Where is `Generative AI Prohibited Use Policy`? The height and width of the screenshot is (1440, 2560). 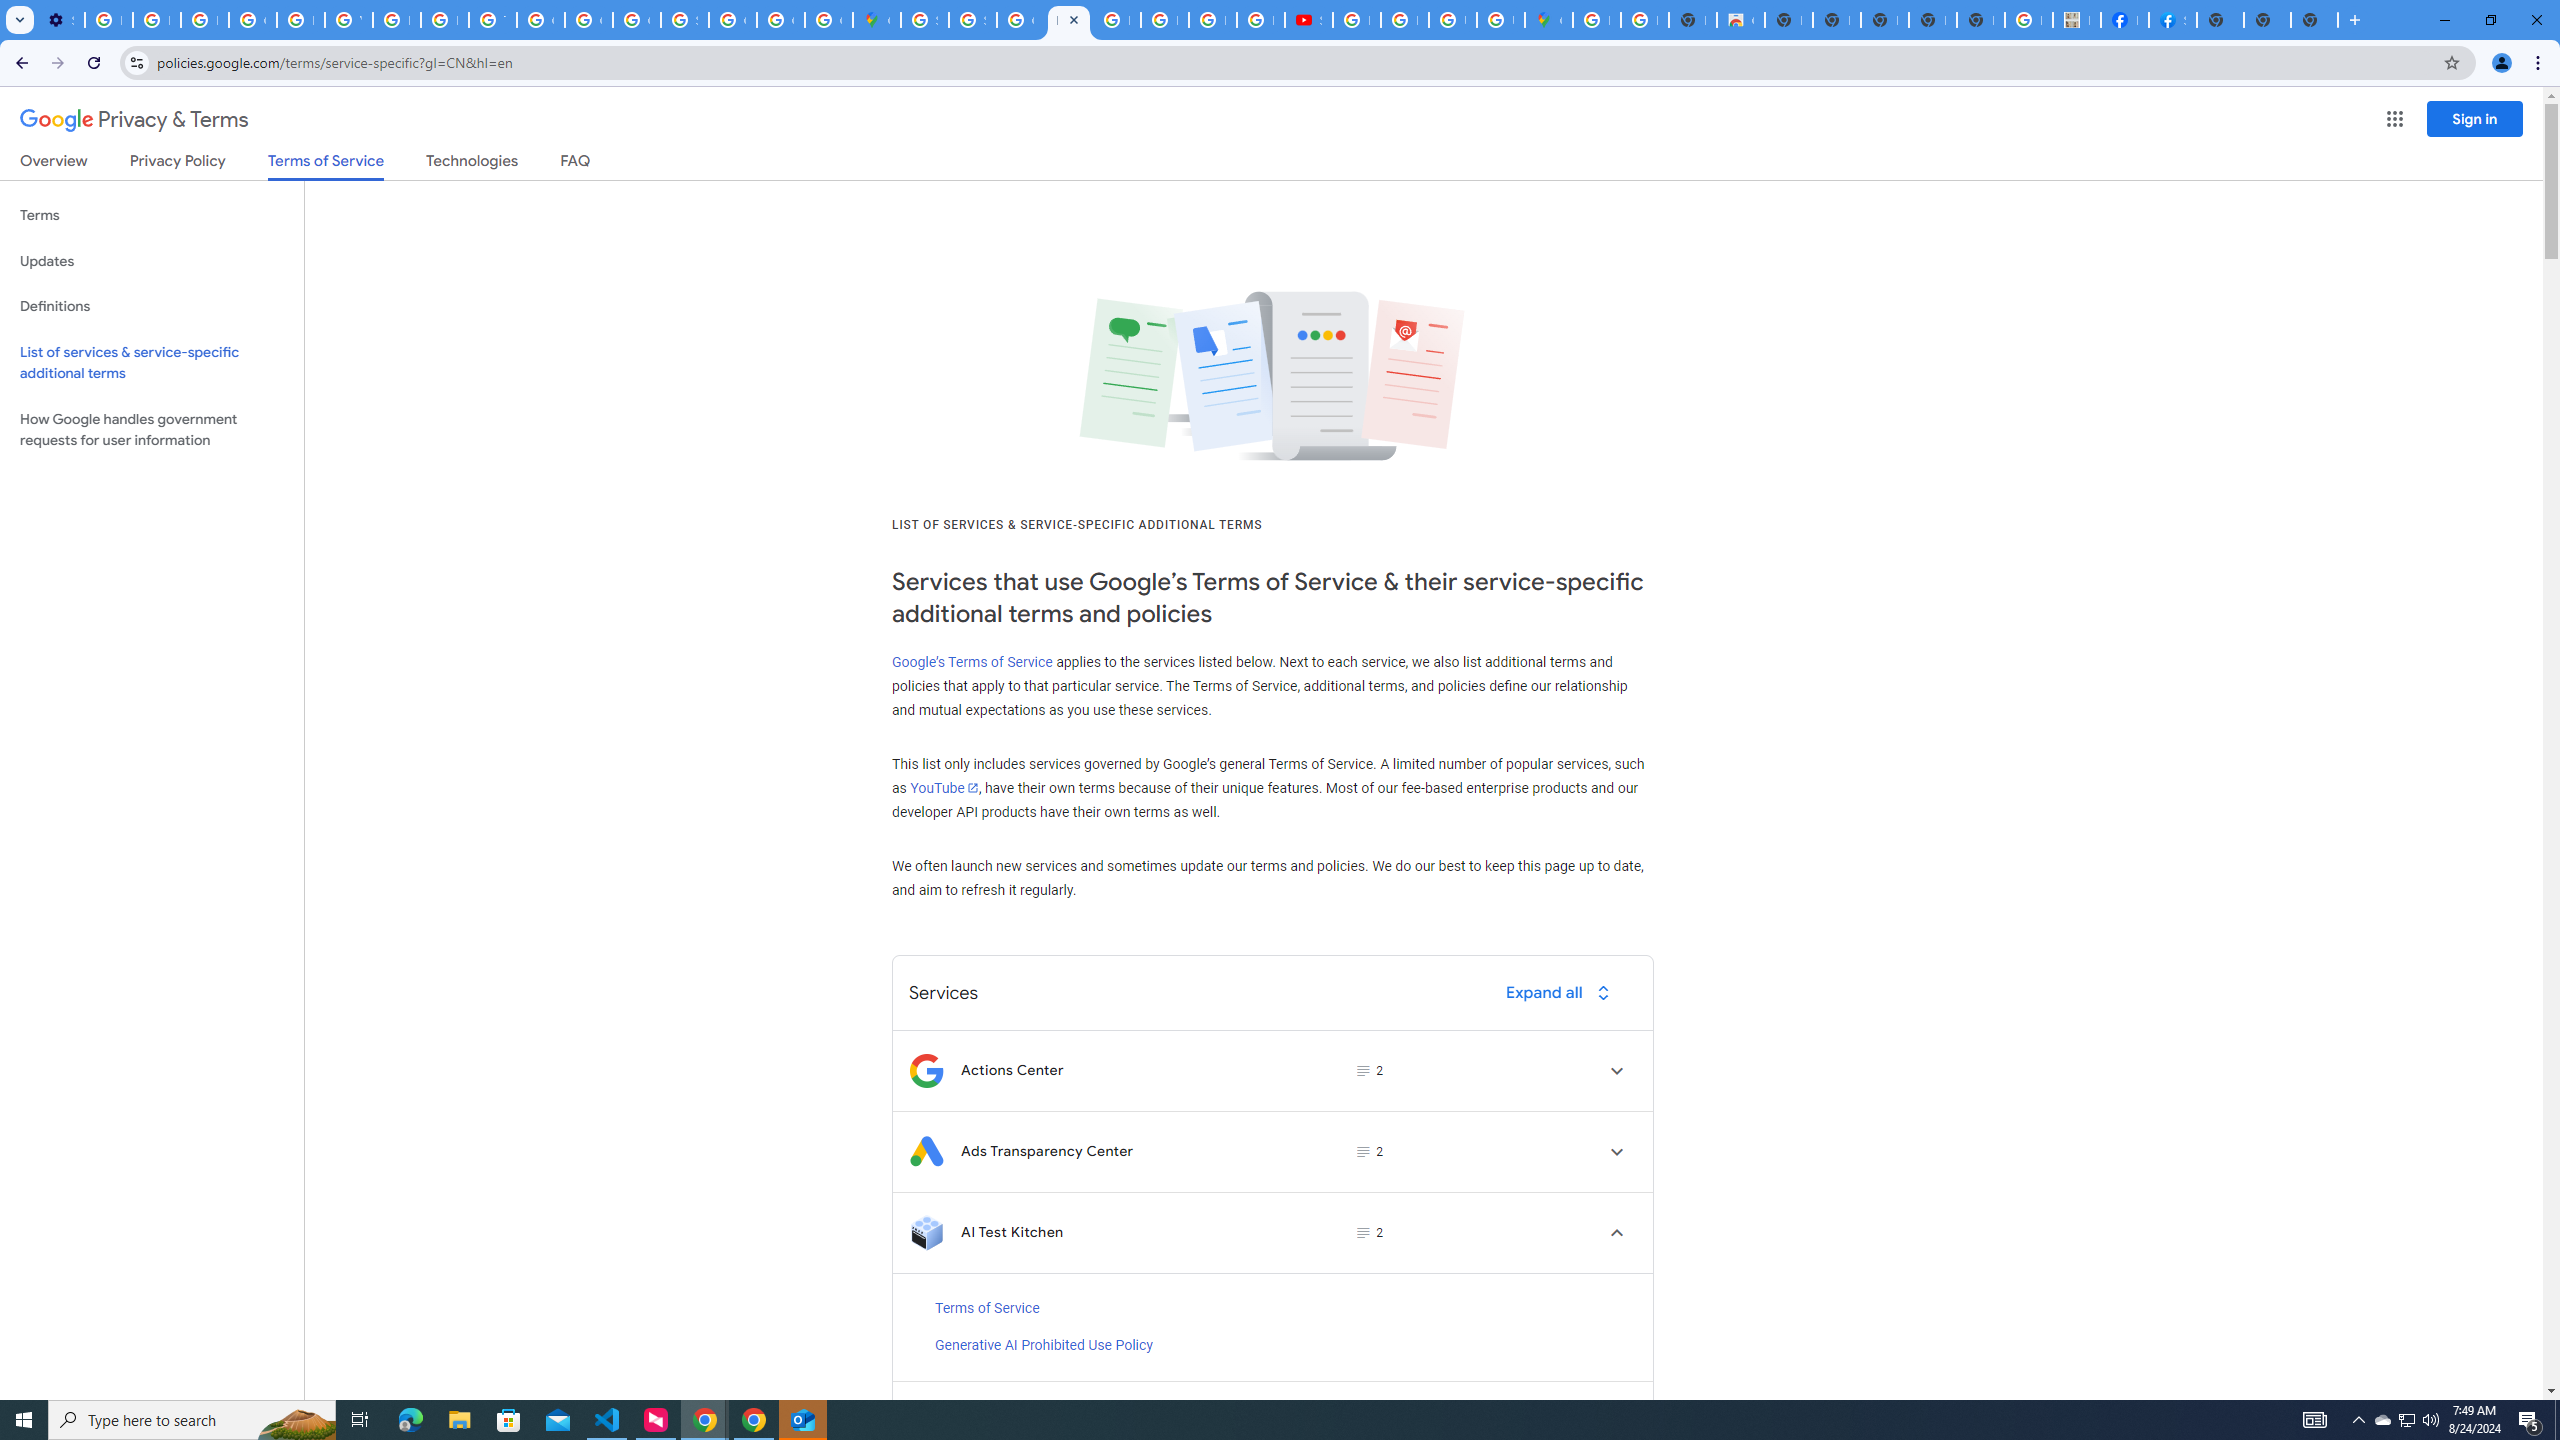 Generative AI Prohibited Use Policy is located at coordinates (1043, 1346).